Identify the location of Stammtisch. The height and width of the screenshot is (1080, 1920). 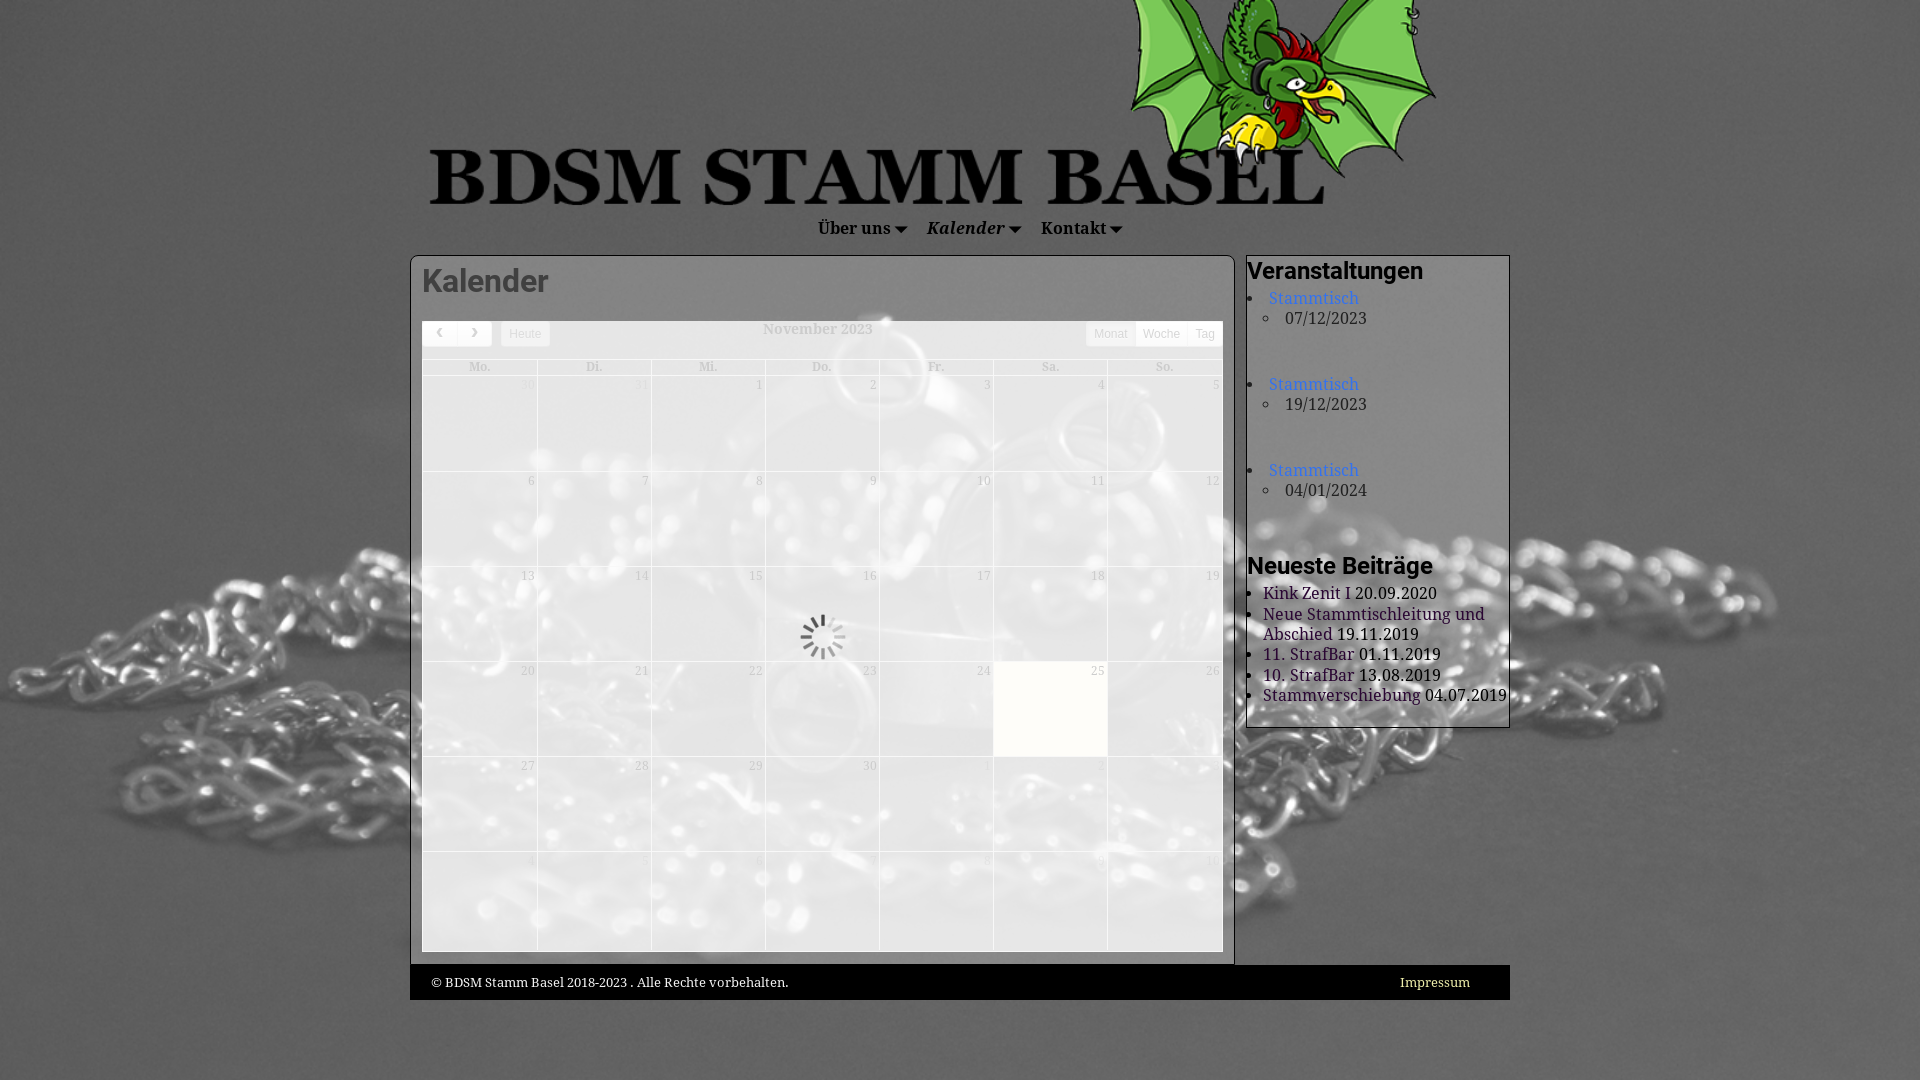
(1314, 384).